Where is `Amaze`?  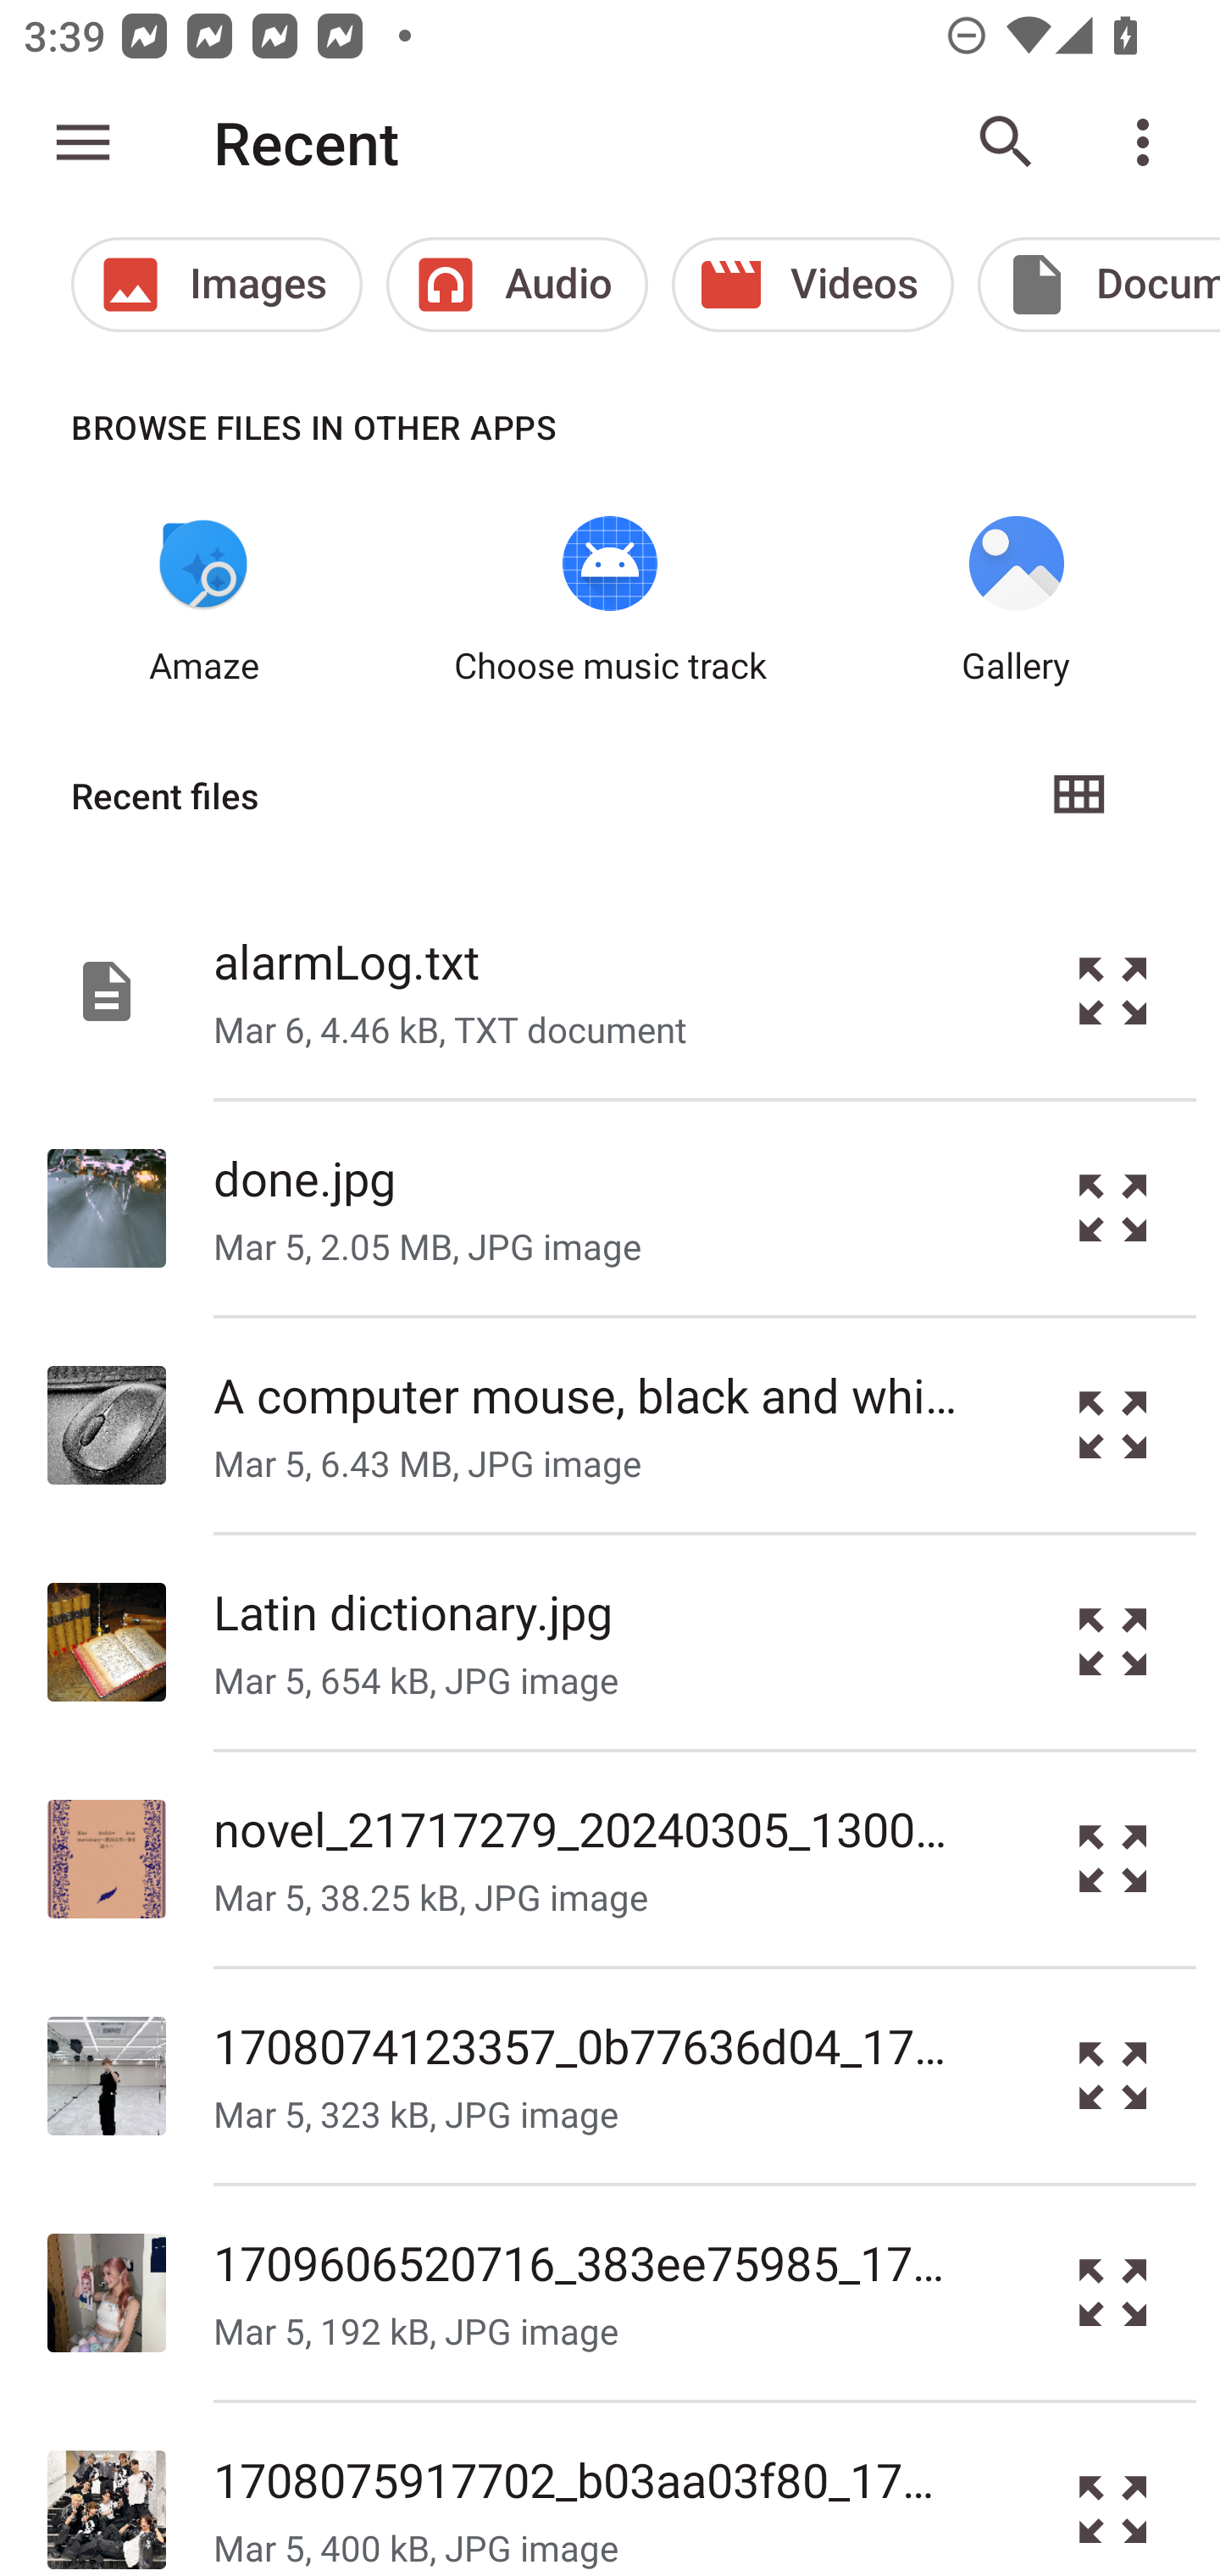
Amaze is located at coordinates (203, 601).